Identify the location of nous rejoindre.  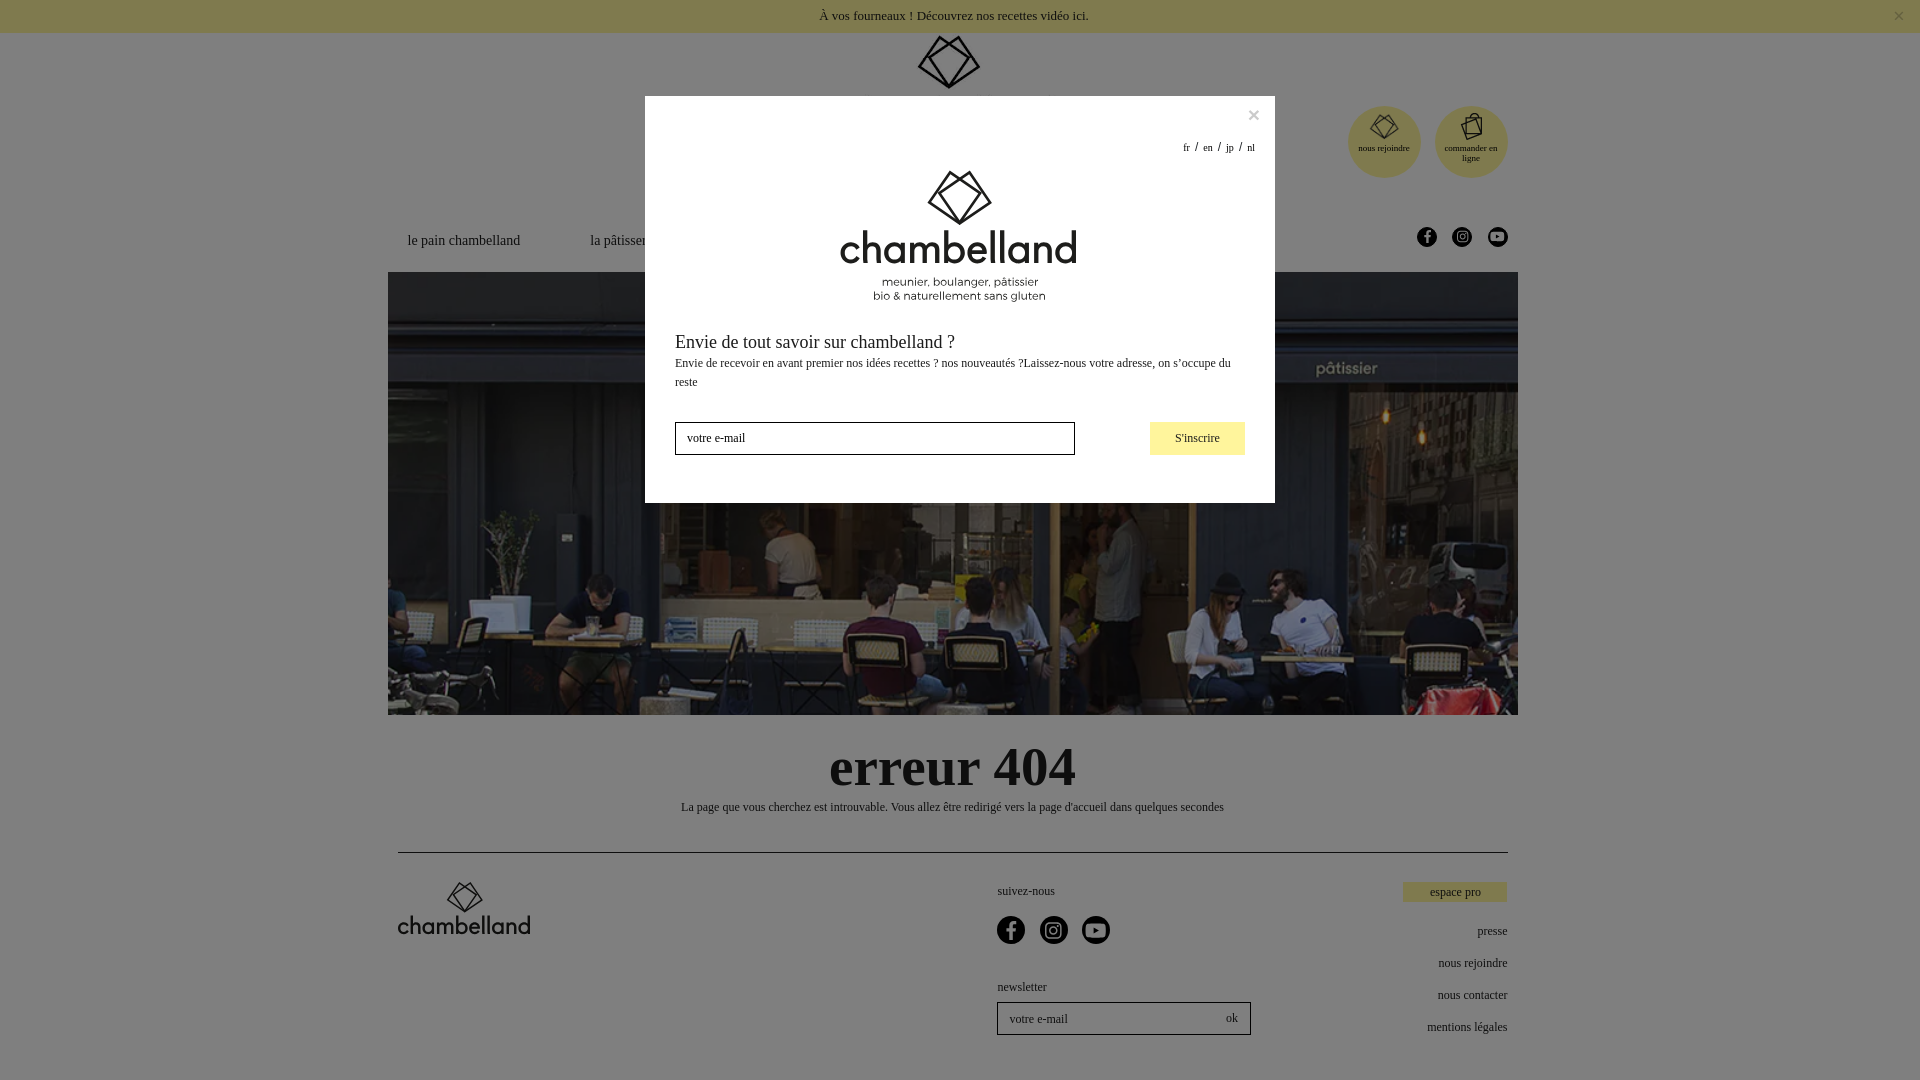
(1383, 148).